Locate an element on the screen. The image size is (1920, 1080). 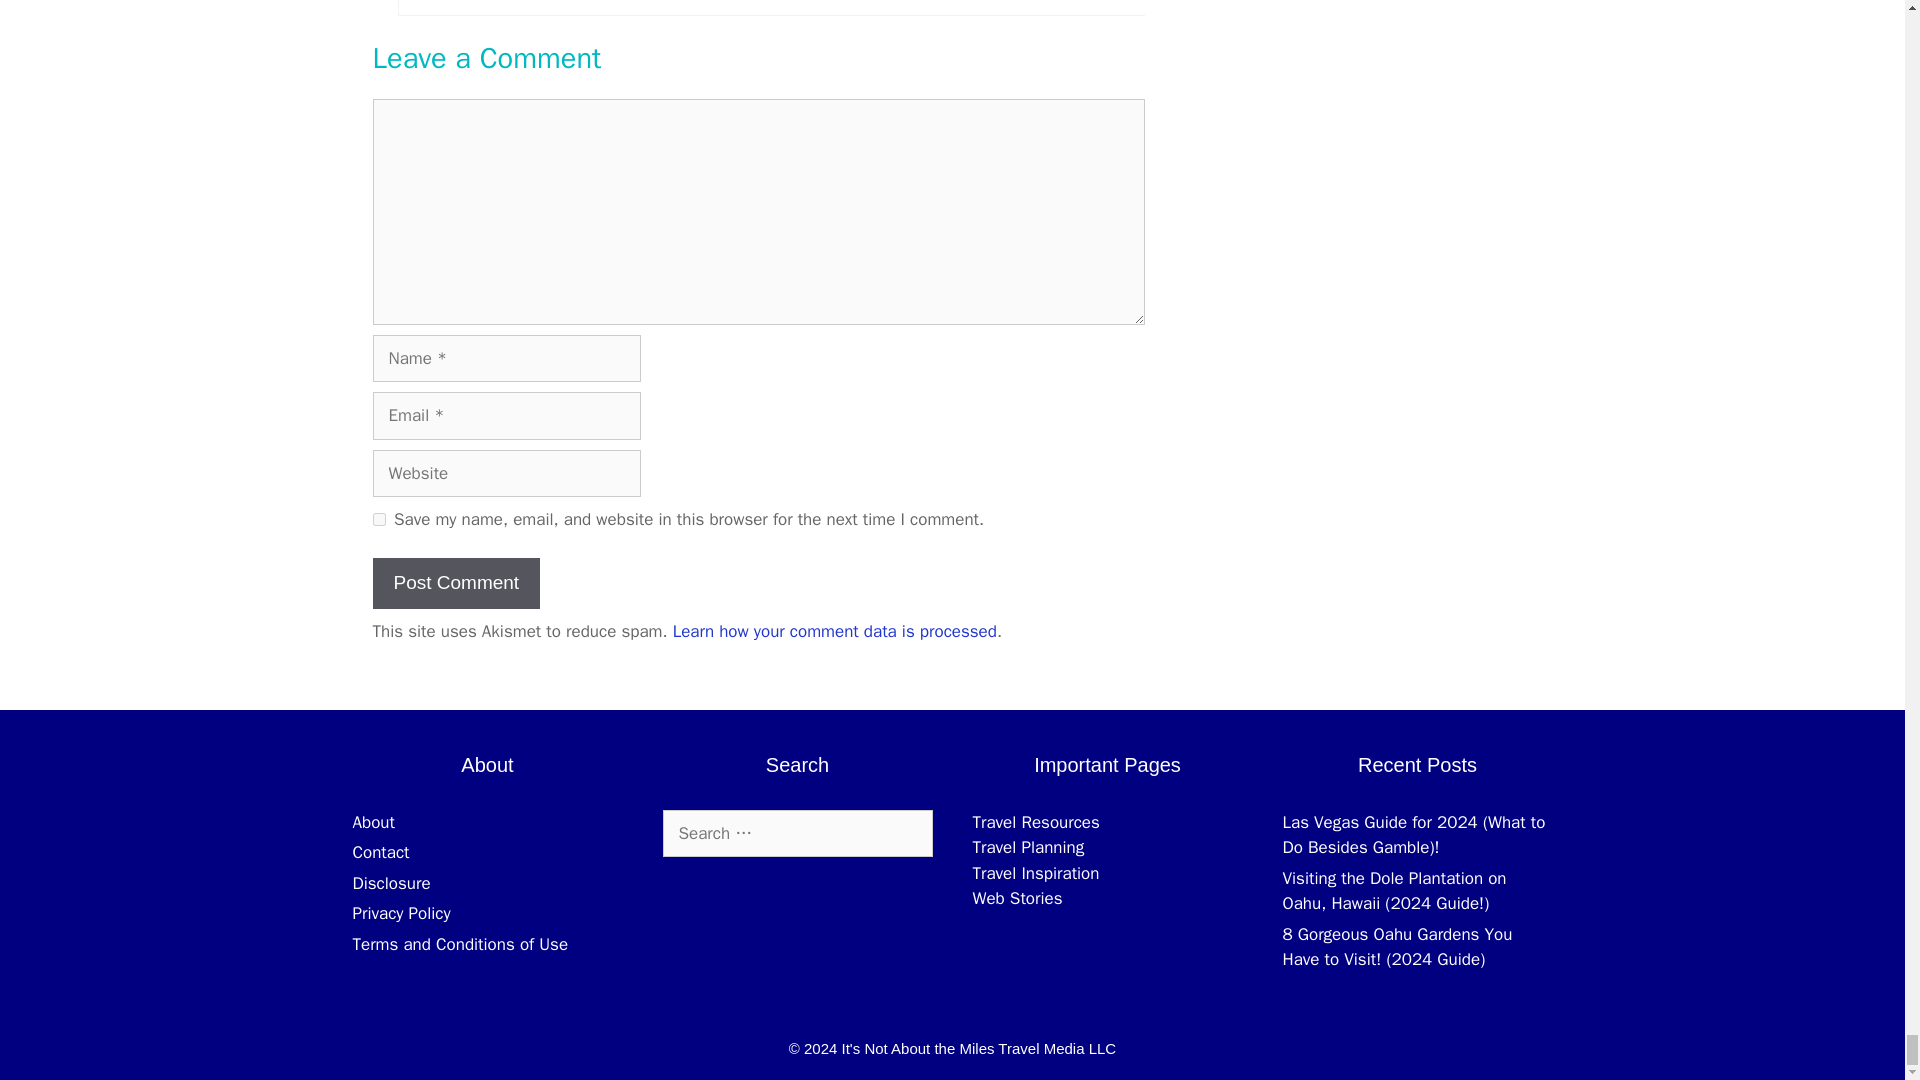
yes is located at coordinates (378, 519).